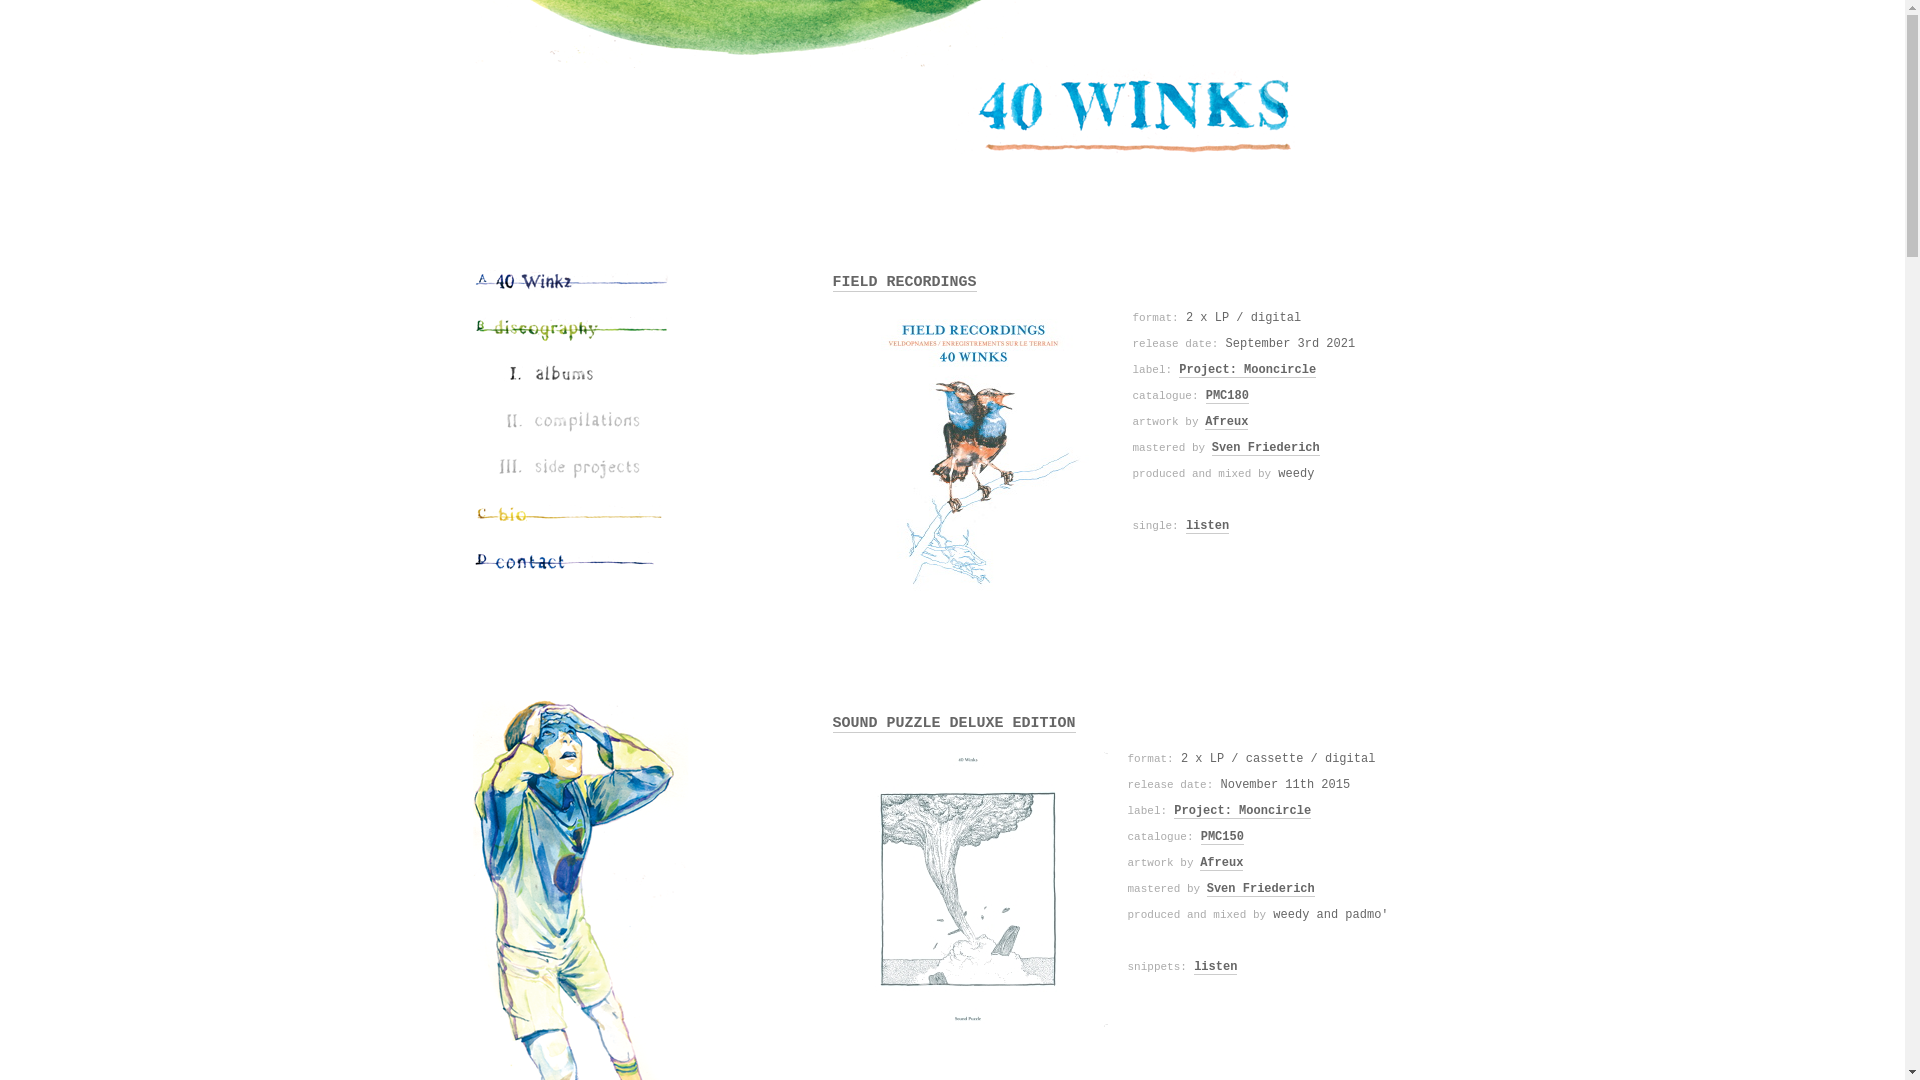 This screenshot has width=1920, height=1080. Describe the element at coordinates (572, 284) in the screenshot. I see `40 Winks` at that location.